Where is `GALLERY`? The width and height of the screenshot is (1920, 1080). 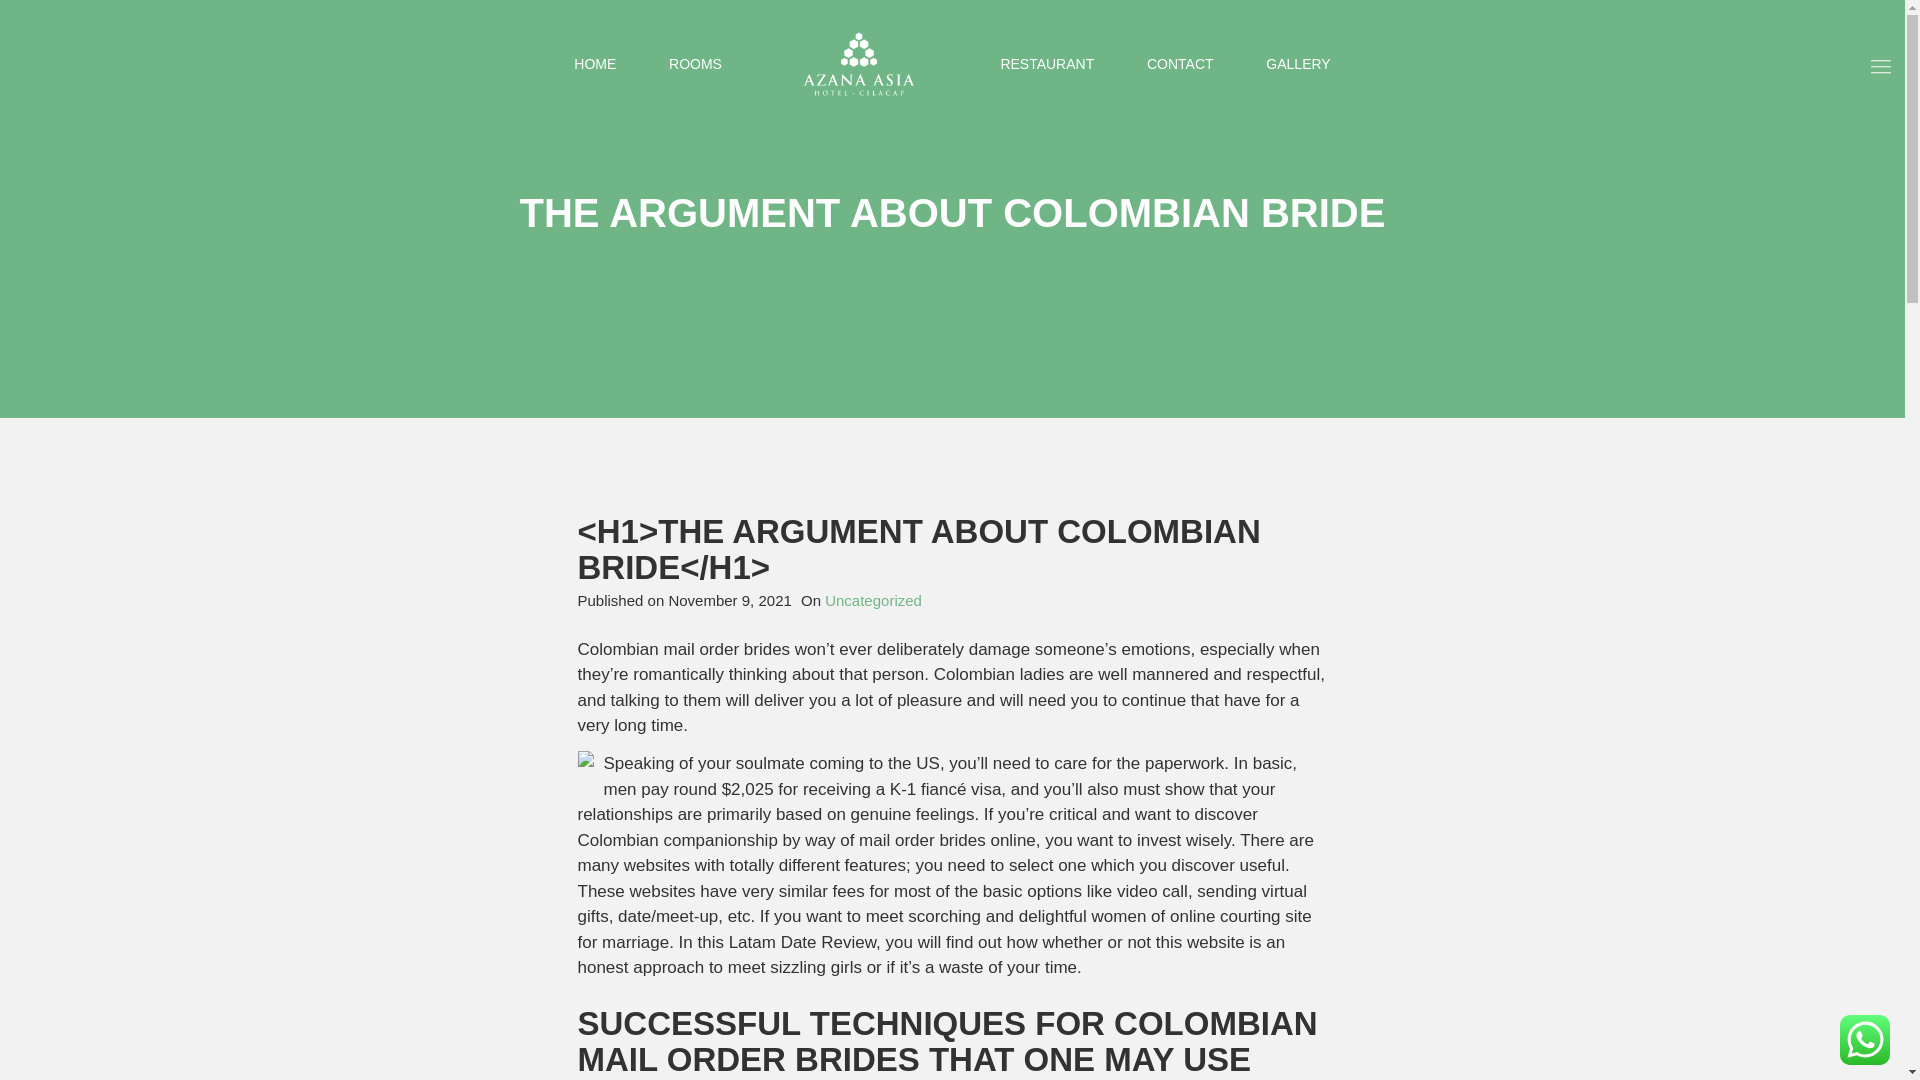 GALLERY is located at coordinates (1298, 64).